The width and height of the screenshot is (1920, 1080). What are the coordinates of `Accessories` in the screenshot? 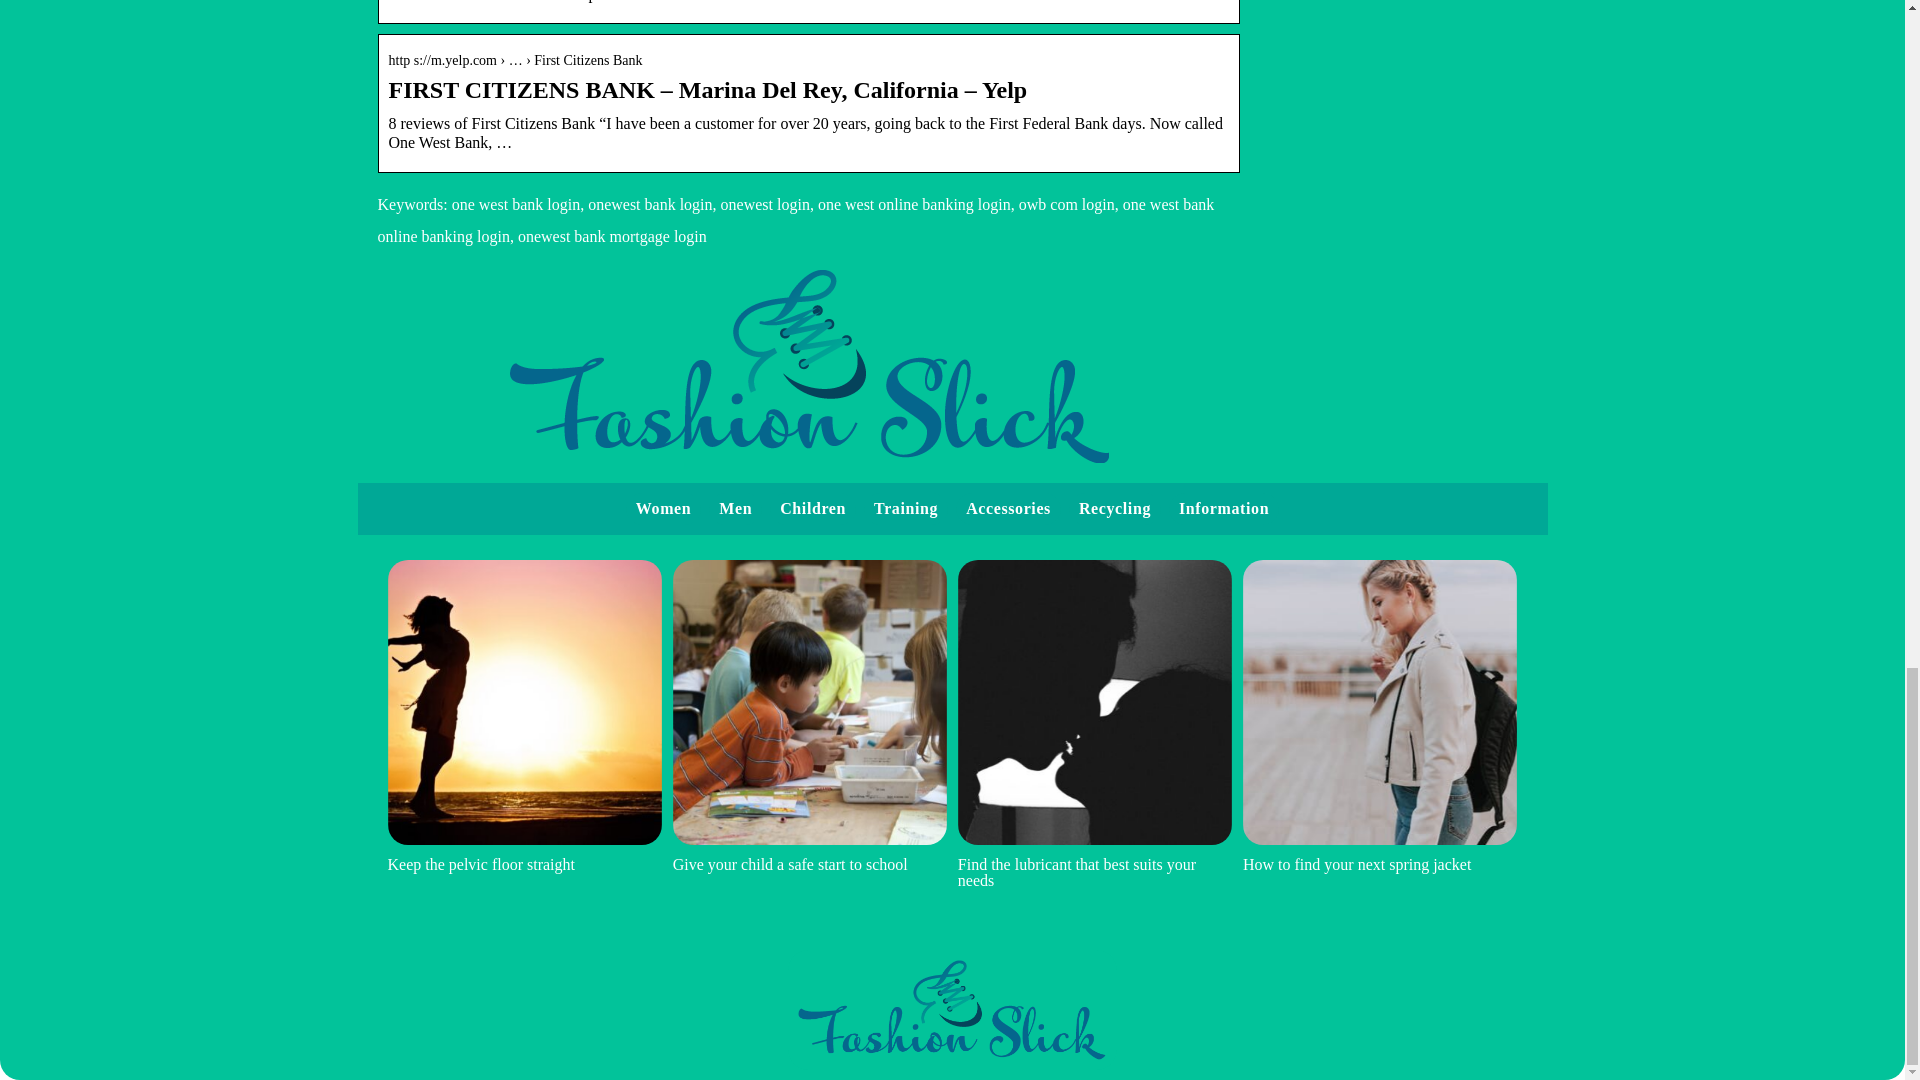 It's located at (1008, 508).